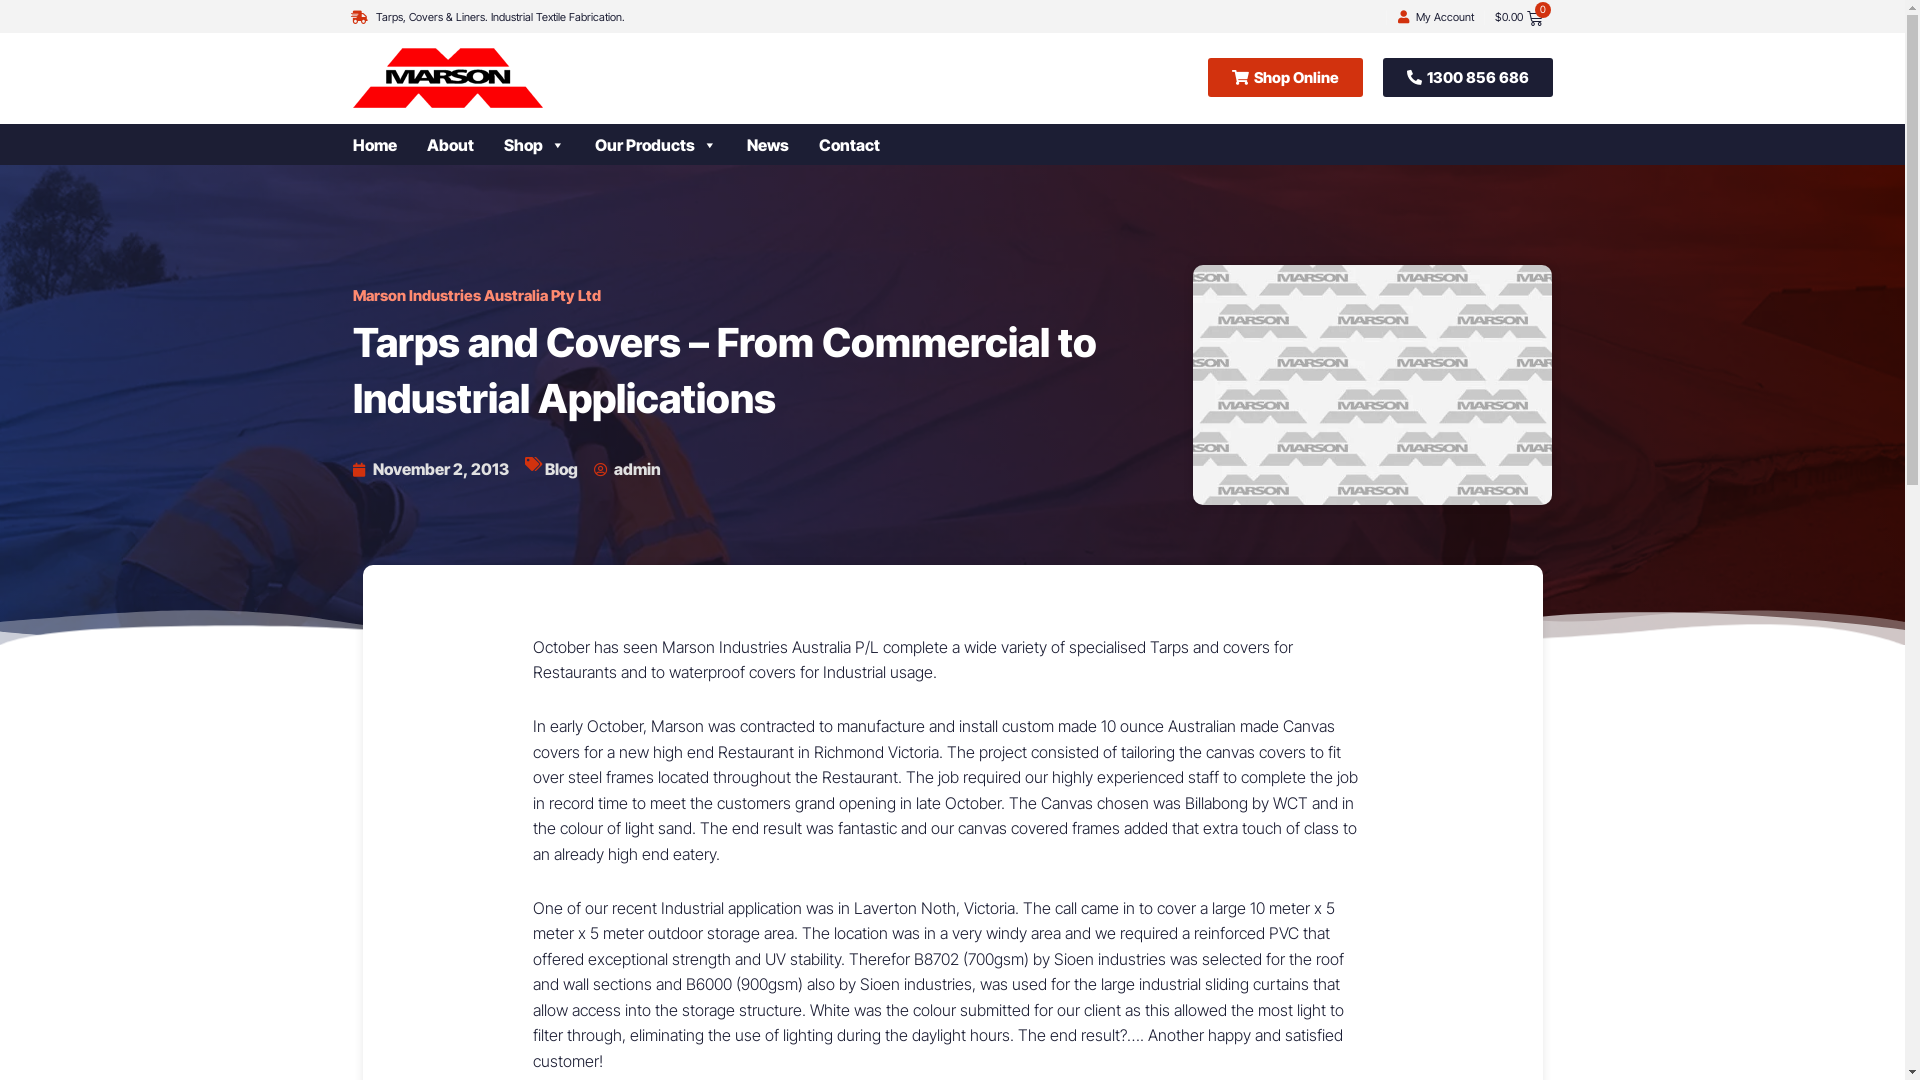 The width and height of the screenshot is (1920, 1080). What do you see at coordinates (550, 145) in the screenshot?
I see `Shop` at bounding box center [550, 145].